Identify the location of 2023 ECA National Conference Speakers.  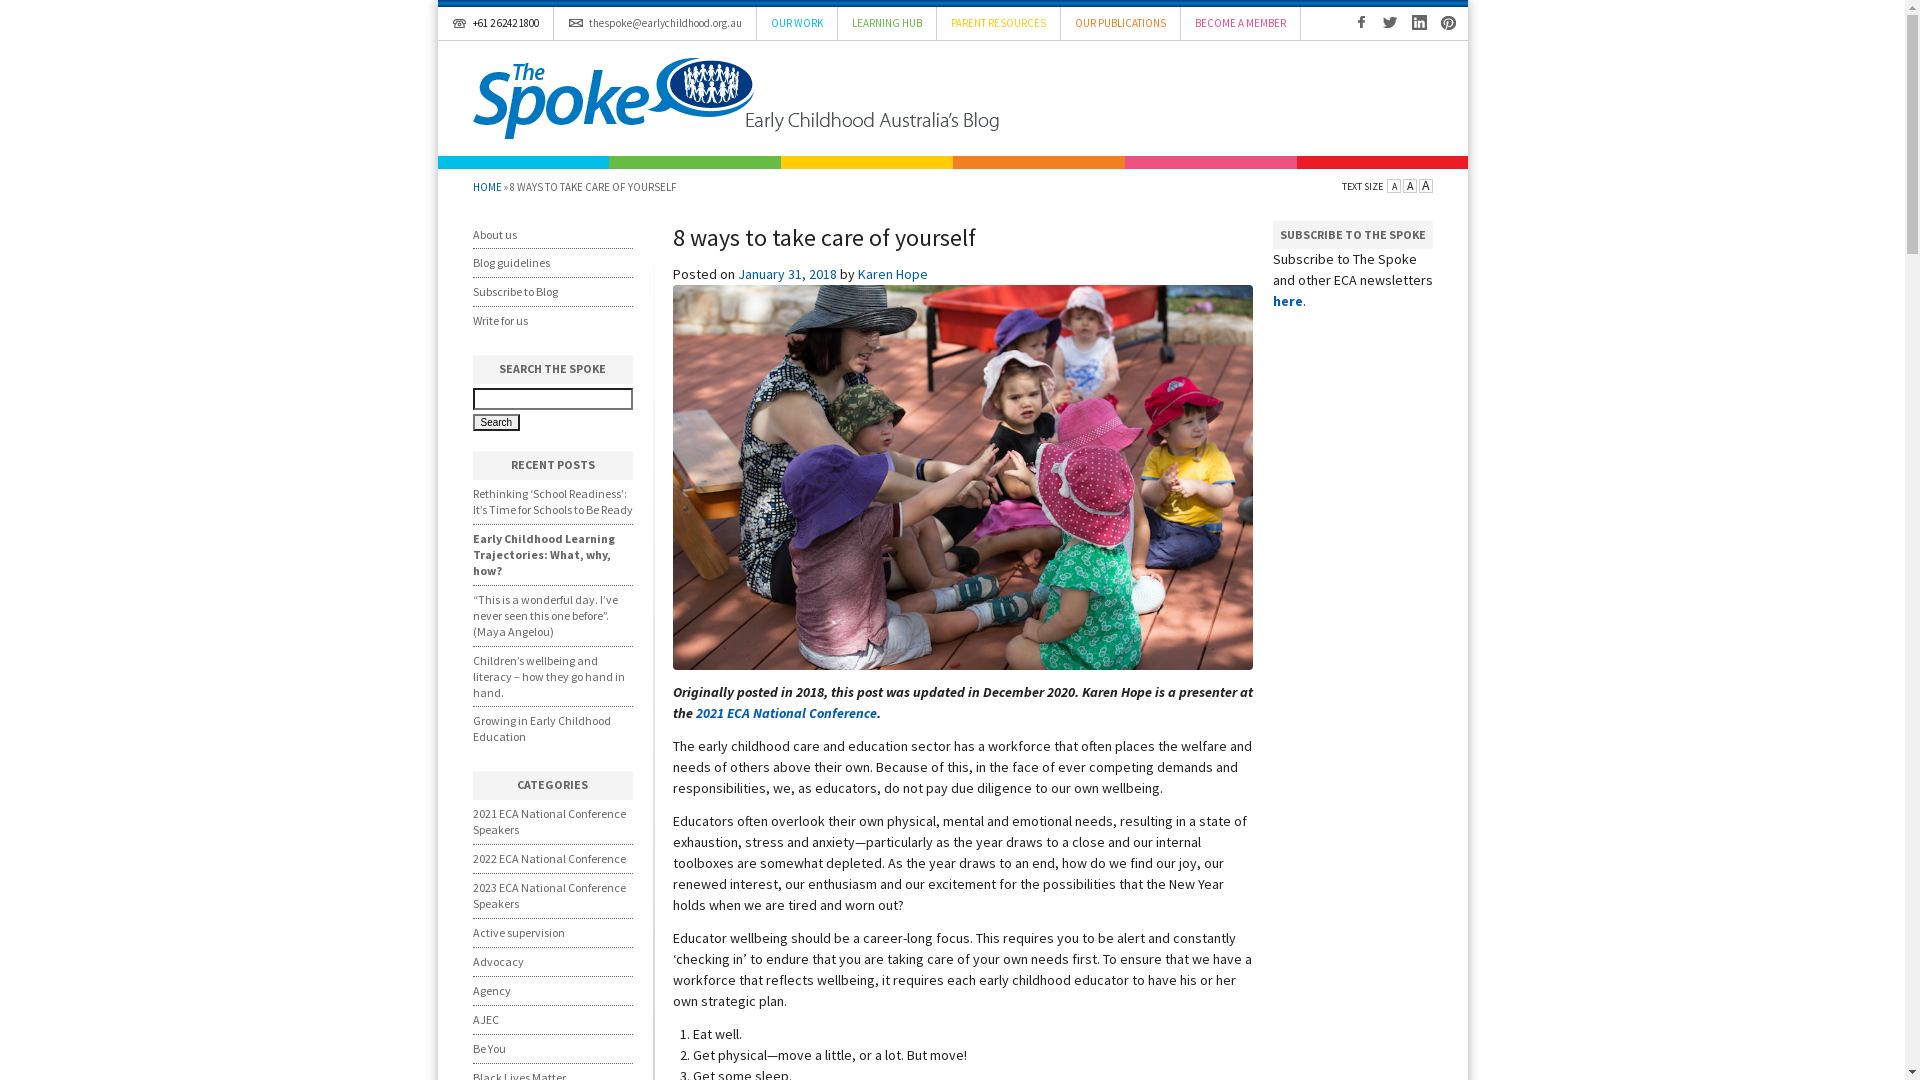
(548, 896).